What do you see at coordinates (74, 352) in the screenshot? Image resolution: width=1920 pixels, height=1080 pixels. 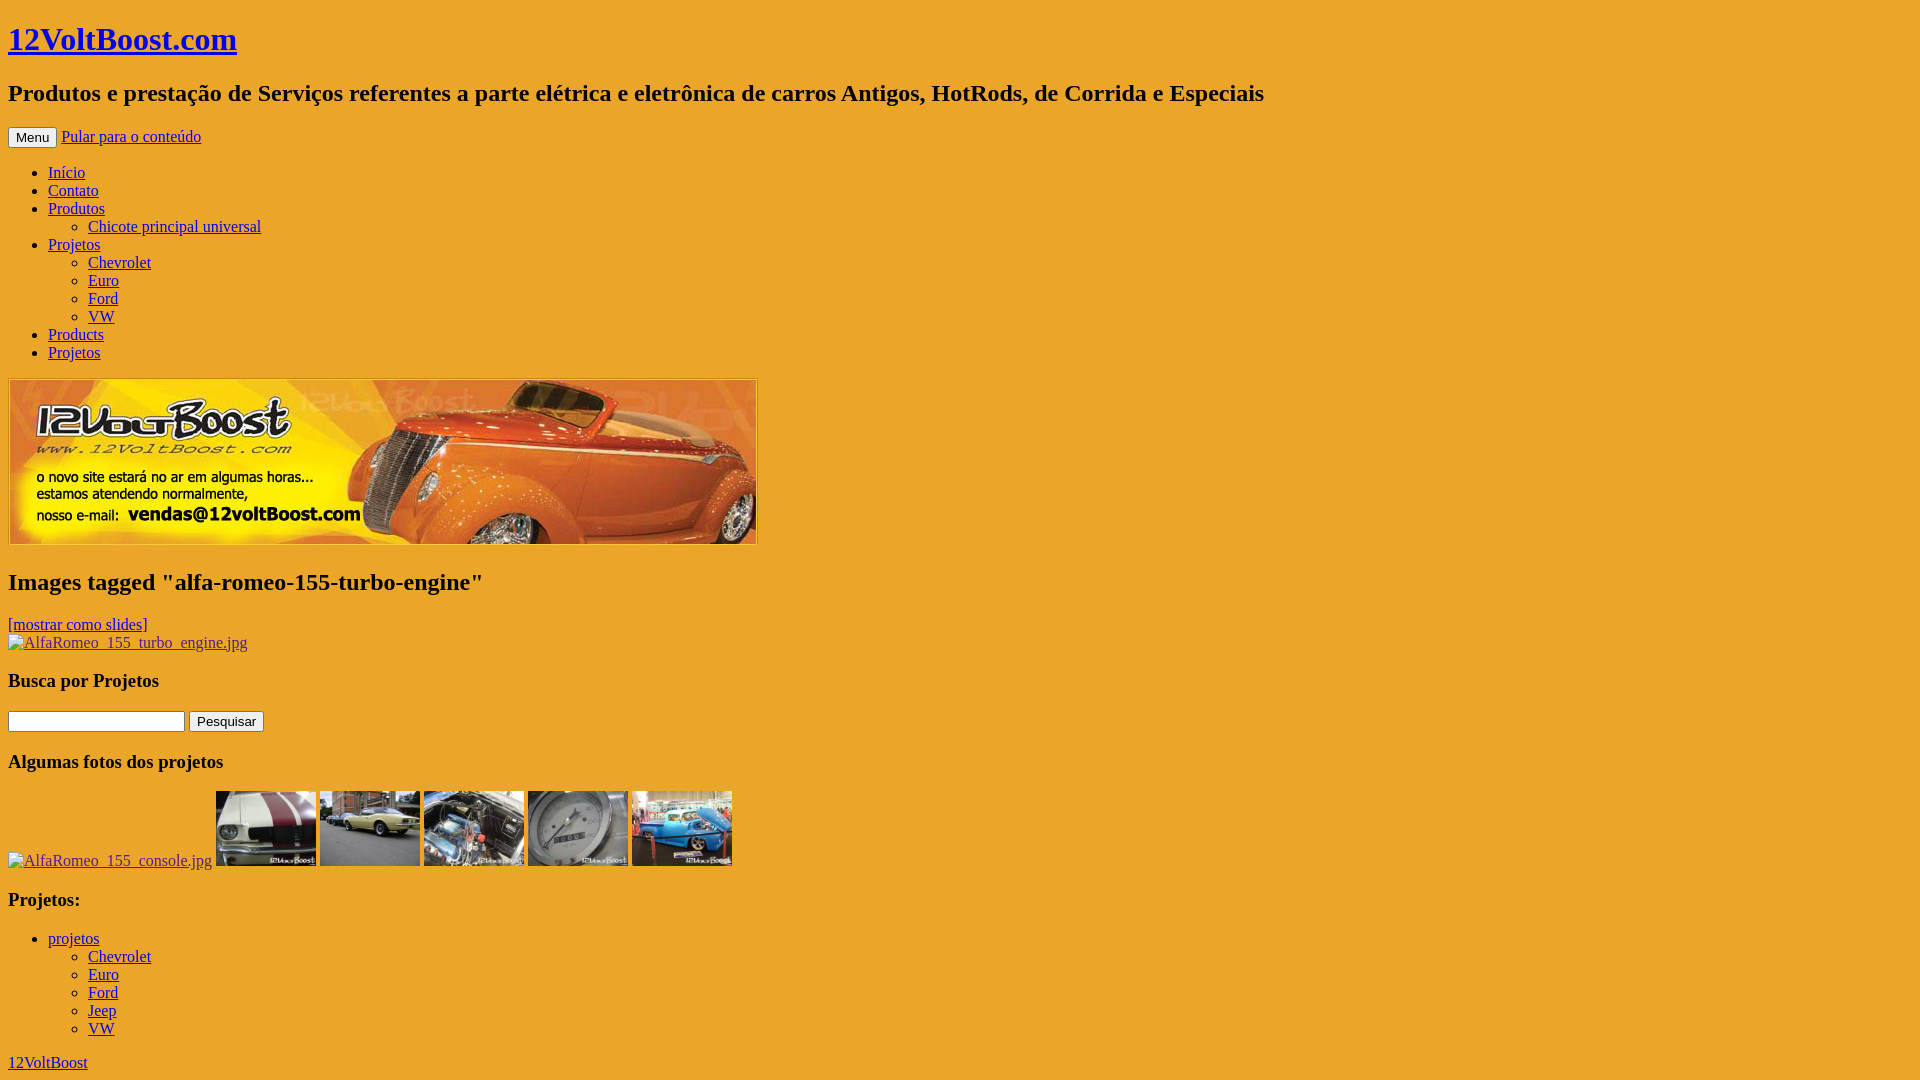 I see `Projetos` at bounding box center [74, 352].